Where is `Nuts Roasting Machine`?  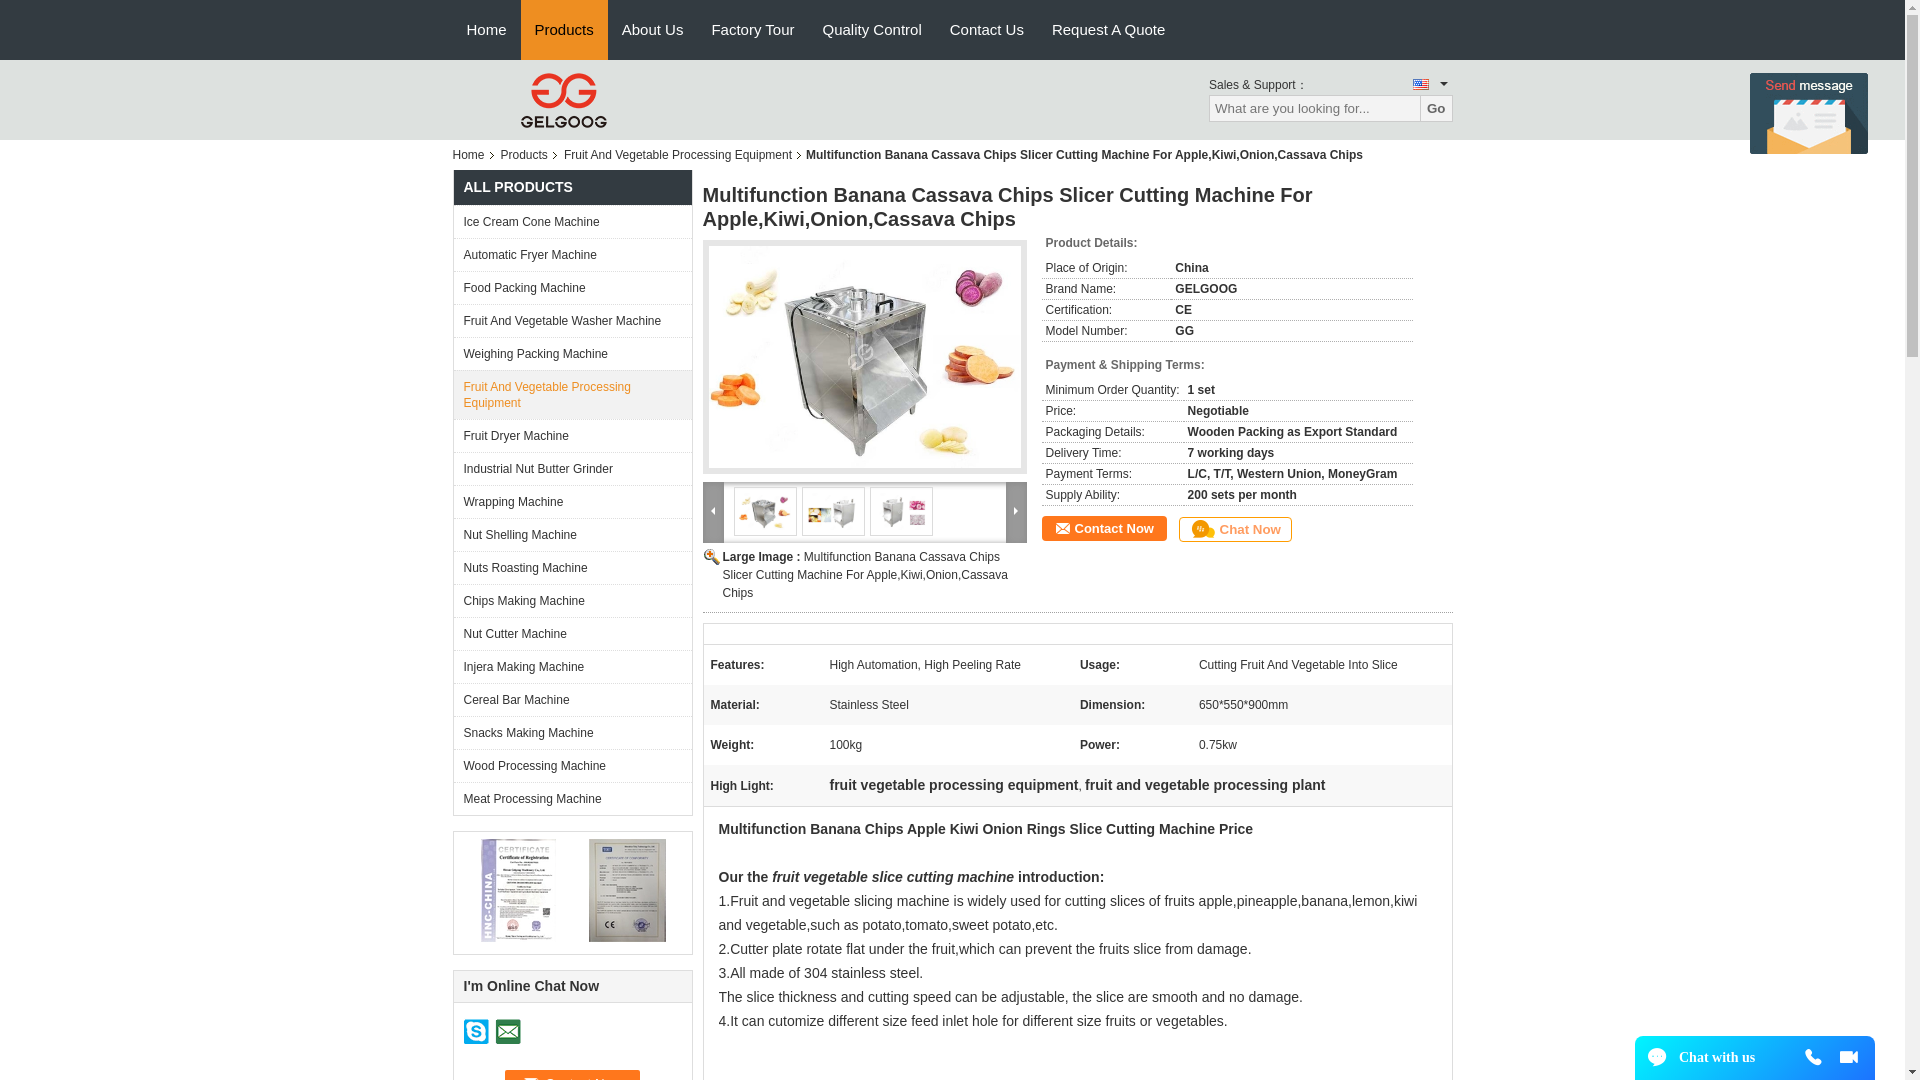 Nuts Roasting Machine is located at coordinates (572, 567).